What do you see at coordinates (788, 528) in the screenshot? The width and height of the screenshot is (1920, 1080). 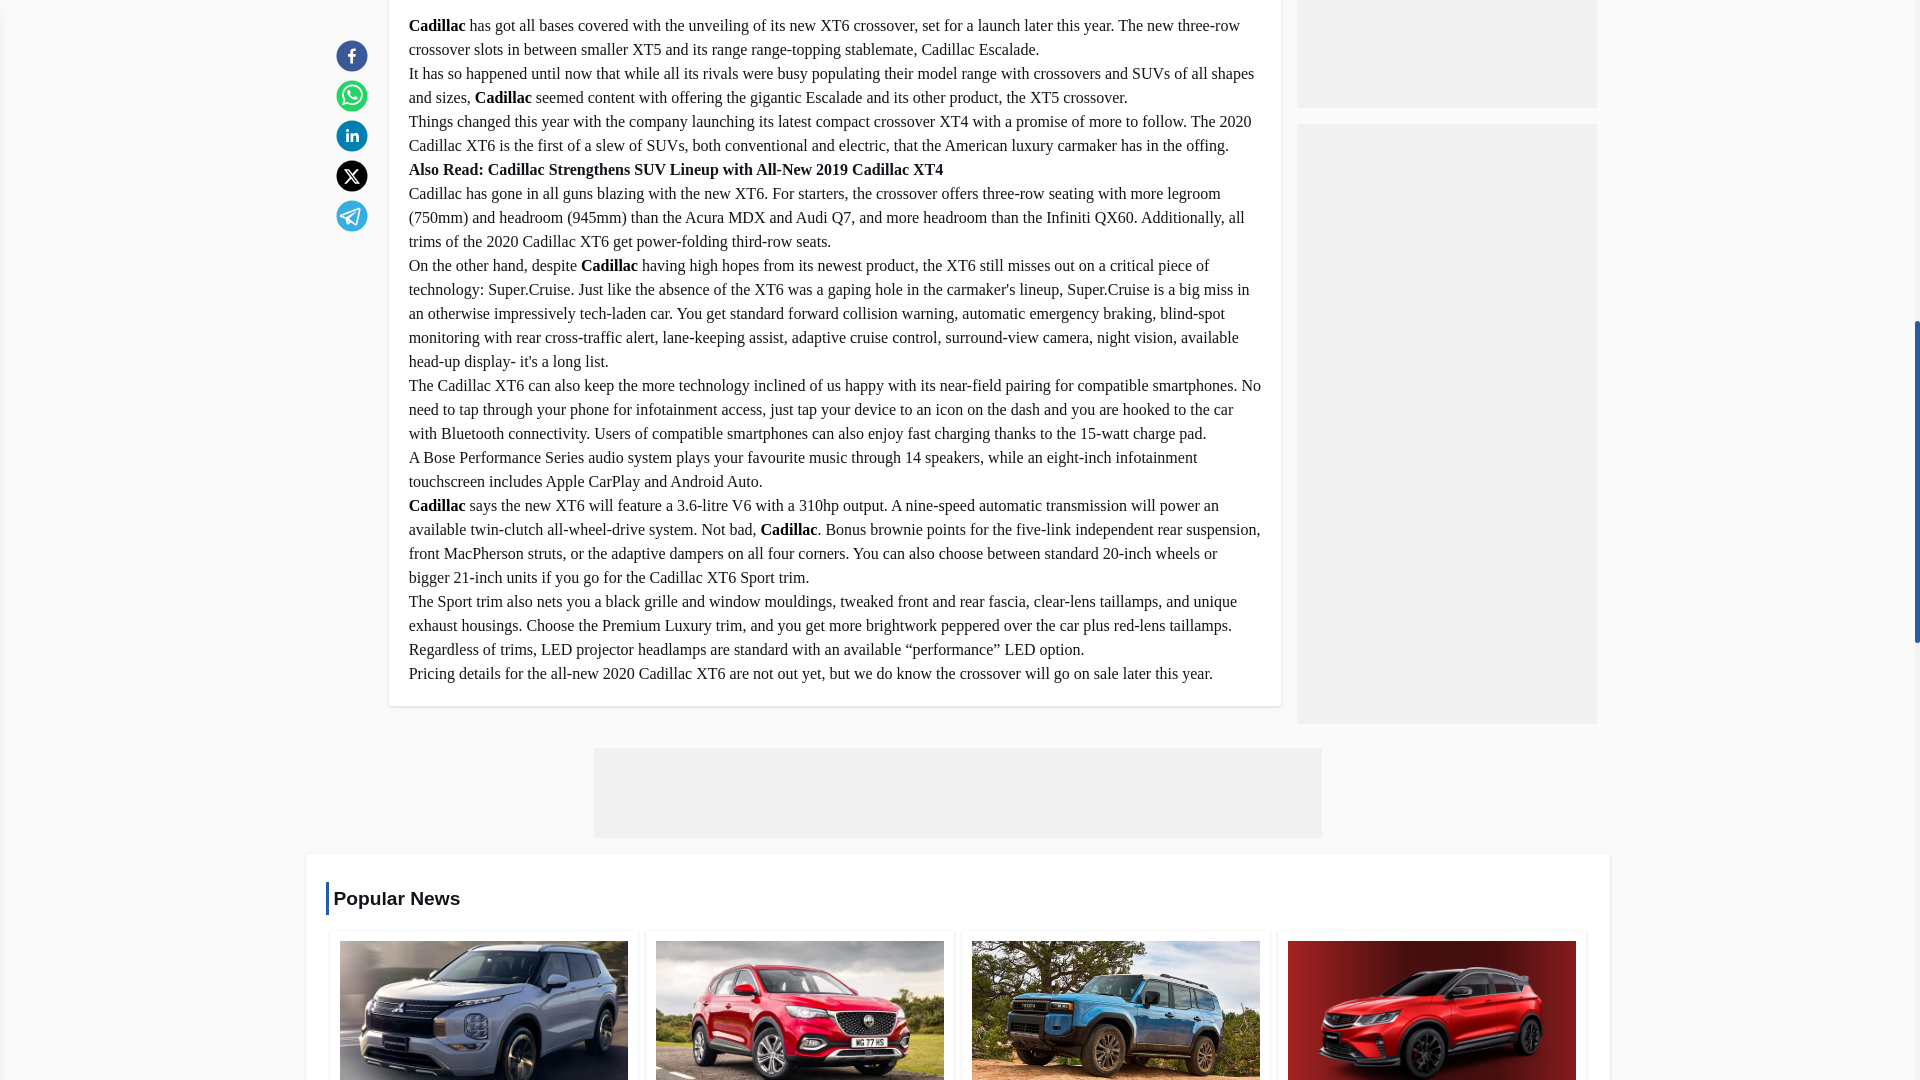 I see `Cadillac` at bounding box center [788, 528].